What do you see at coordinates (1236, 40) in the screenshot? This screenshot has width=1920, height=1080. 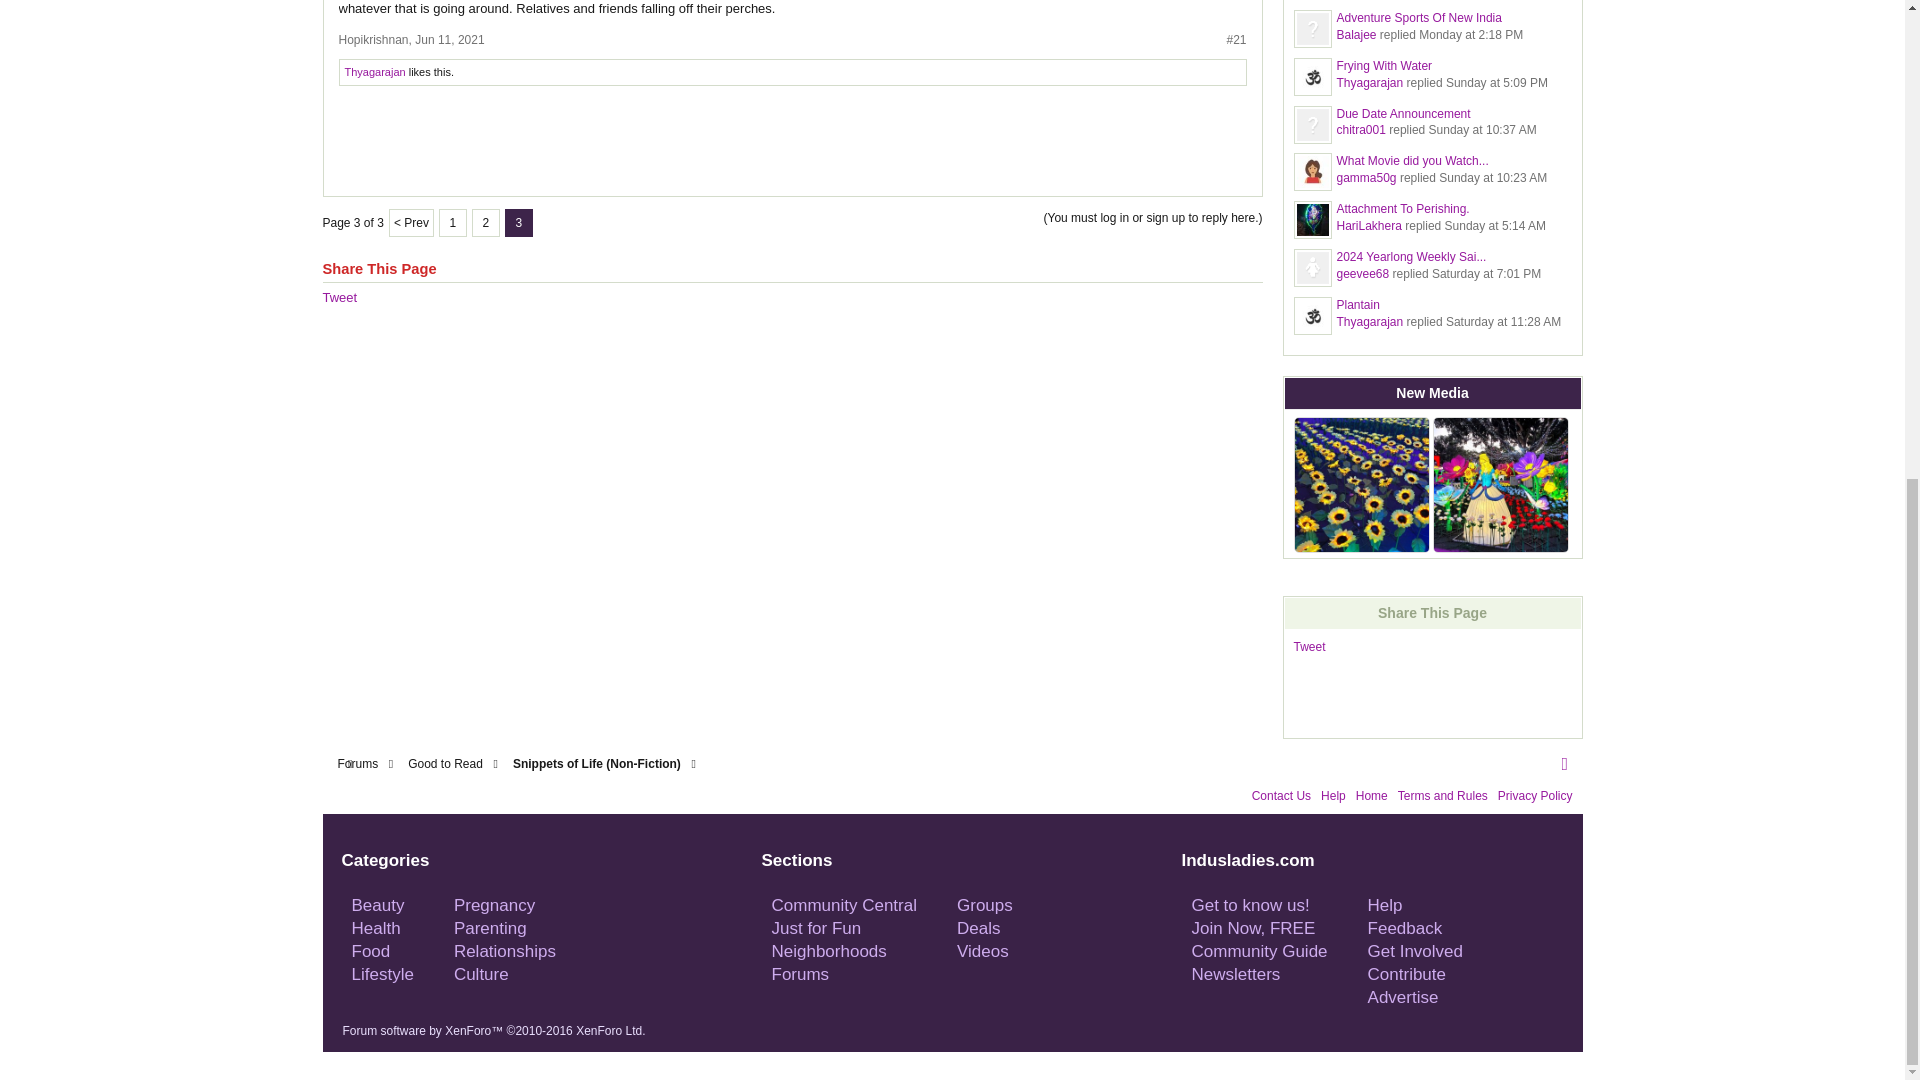 I see `Permalink` at bounding box center [1236, 40].